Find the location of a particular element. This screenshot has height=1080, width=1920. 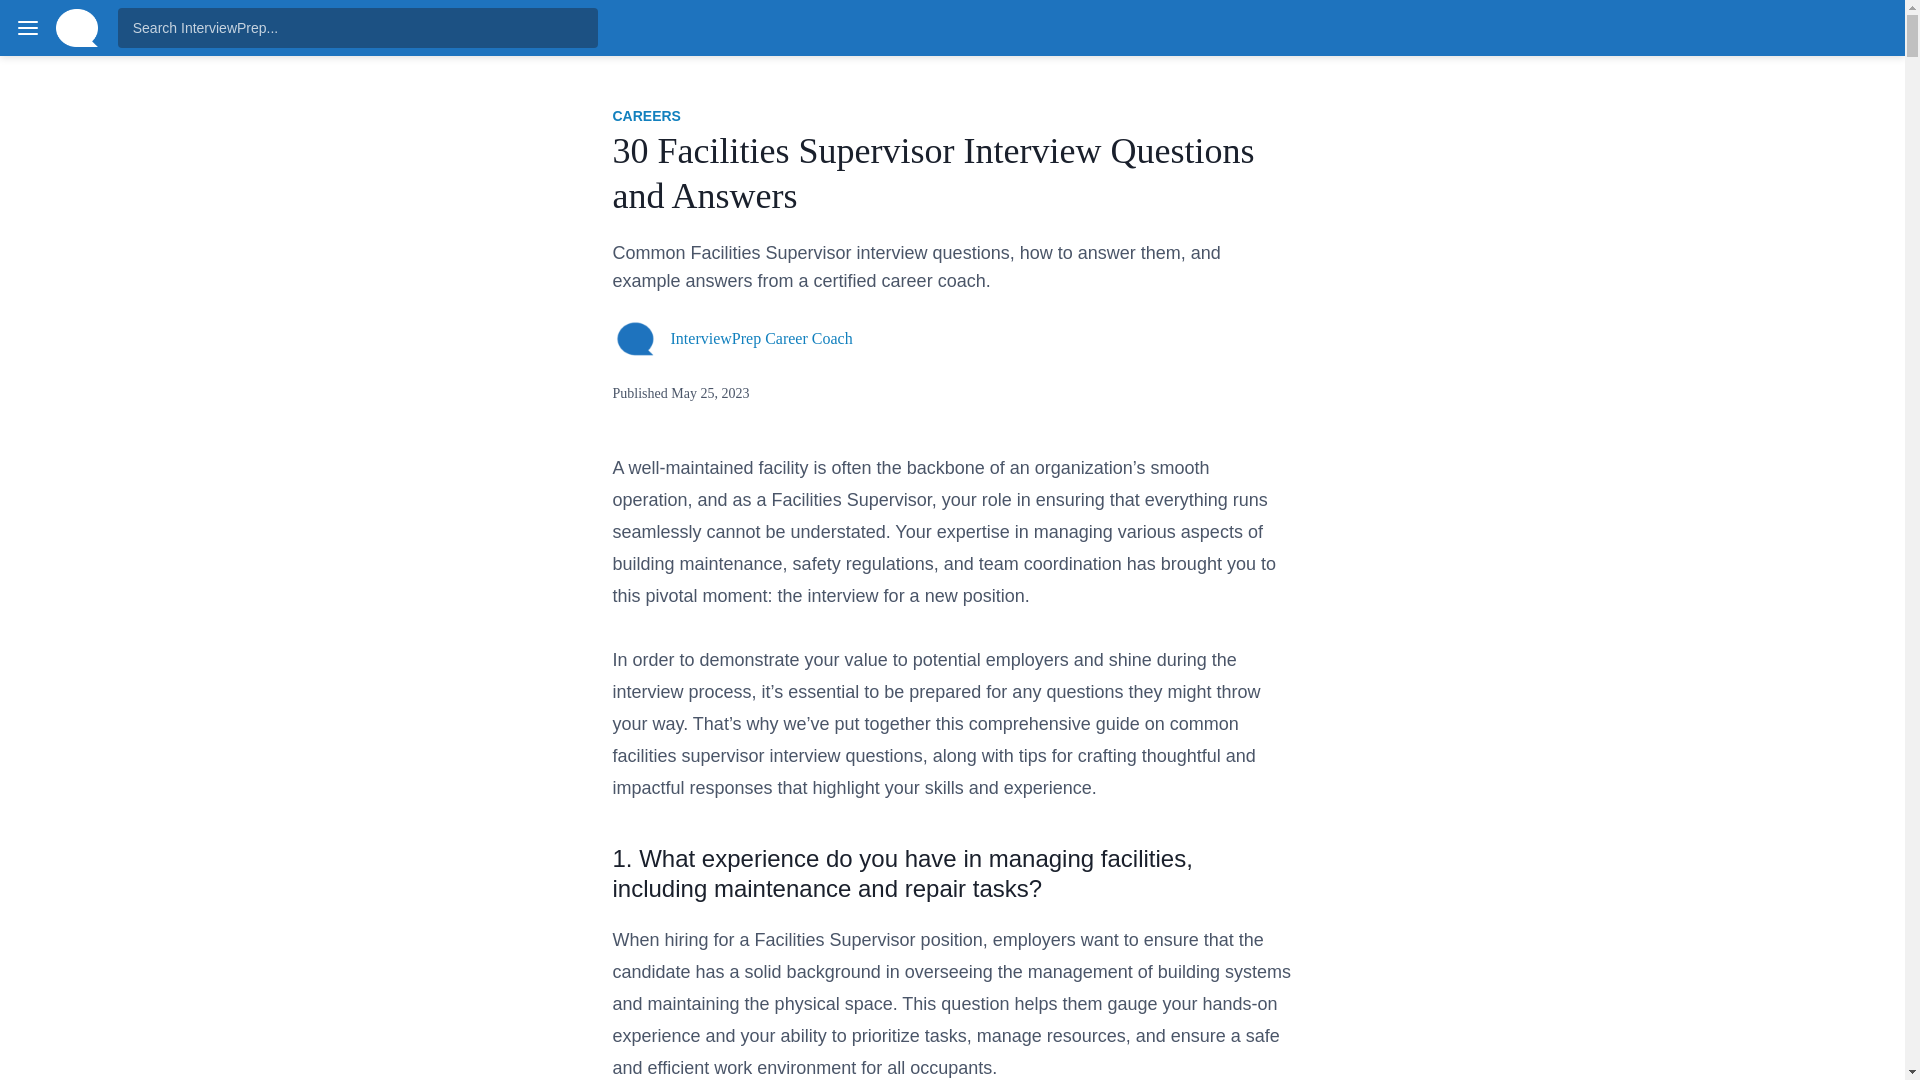

InterviewPrep Career Coach is located at coordinates (761, 338).